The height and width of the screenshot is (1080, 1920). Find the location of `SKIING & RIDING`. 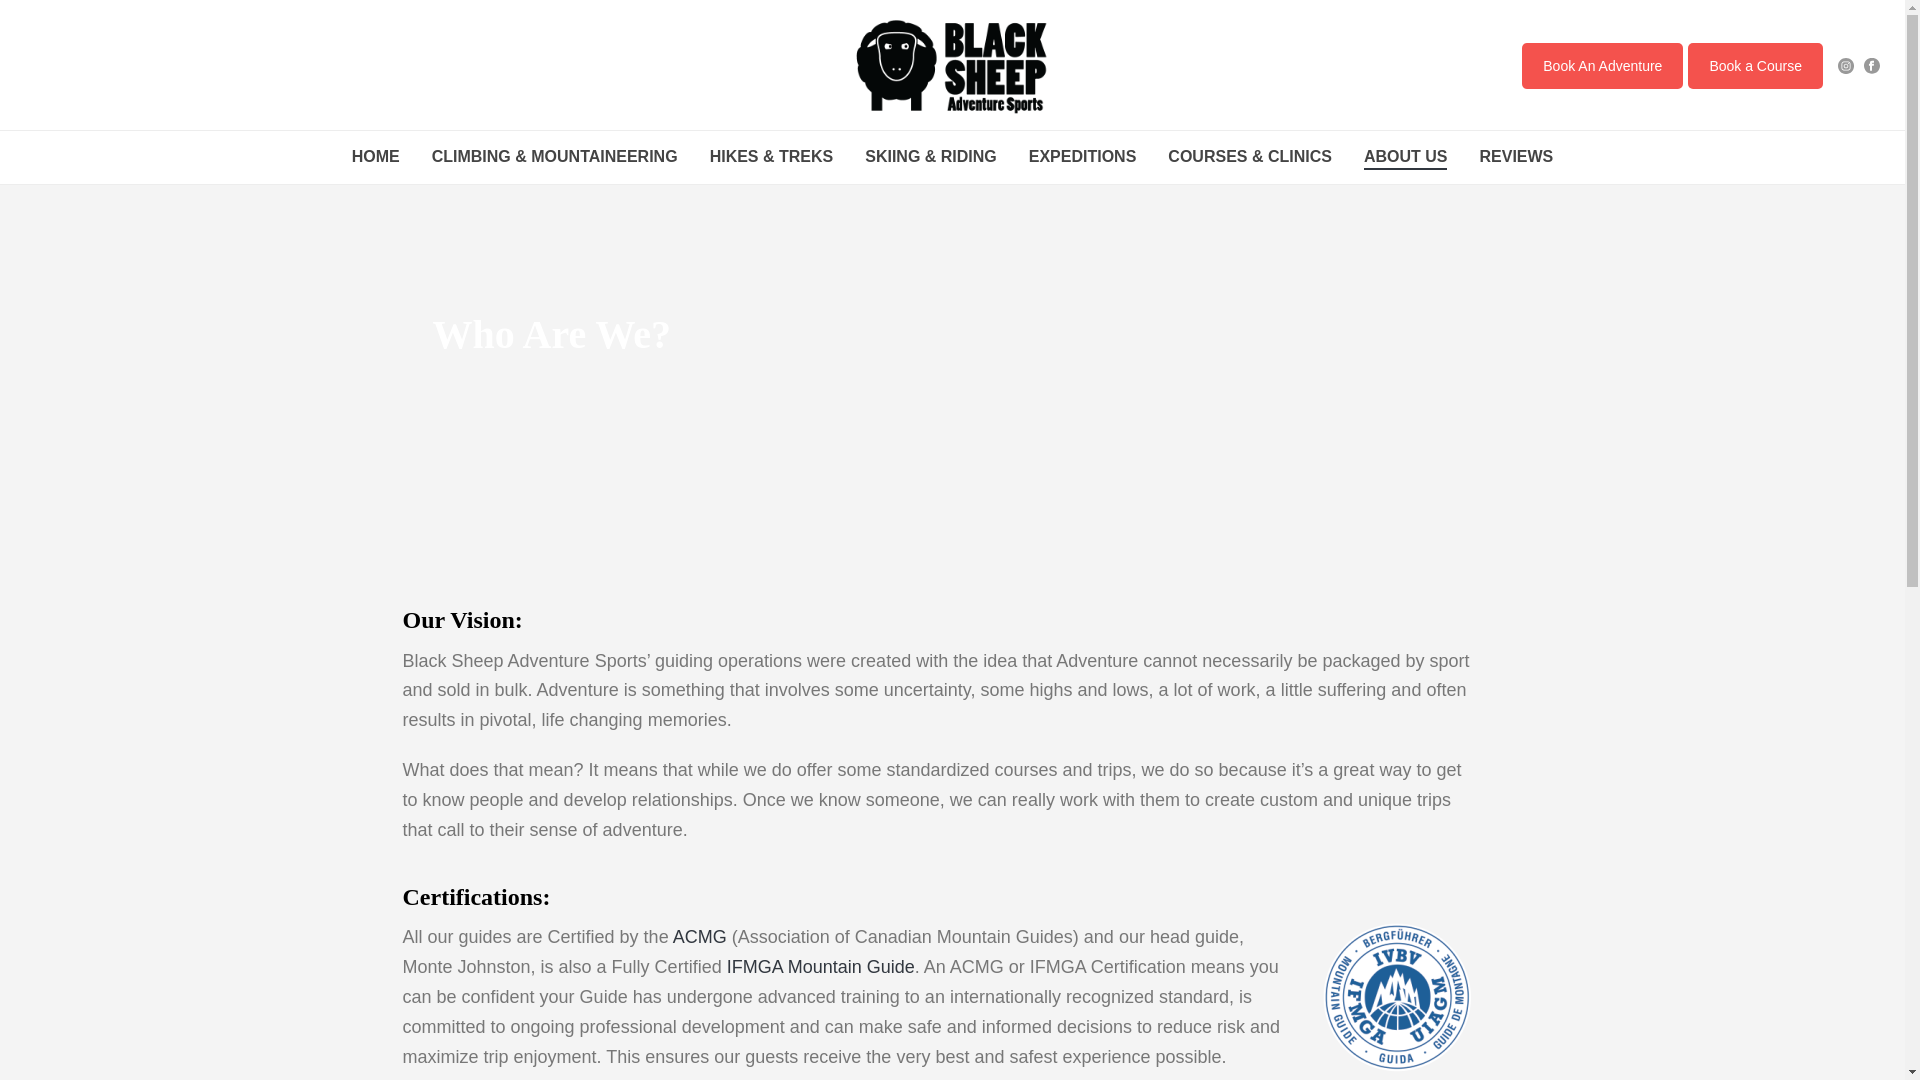

SKIING & RIDING is located at coordinates (931, 158).